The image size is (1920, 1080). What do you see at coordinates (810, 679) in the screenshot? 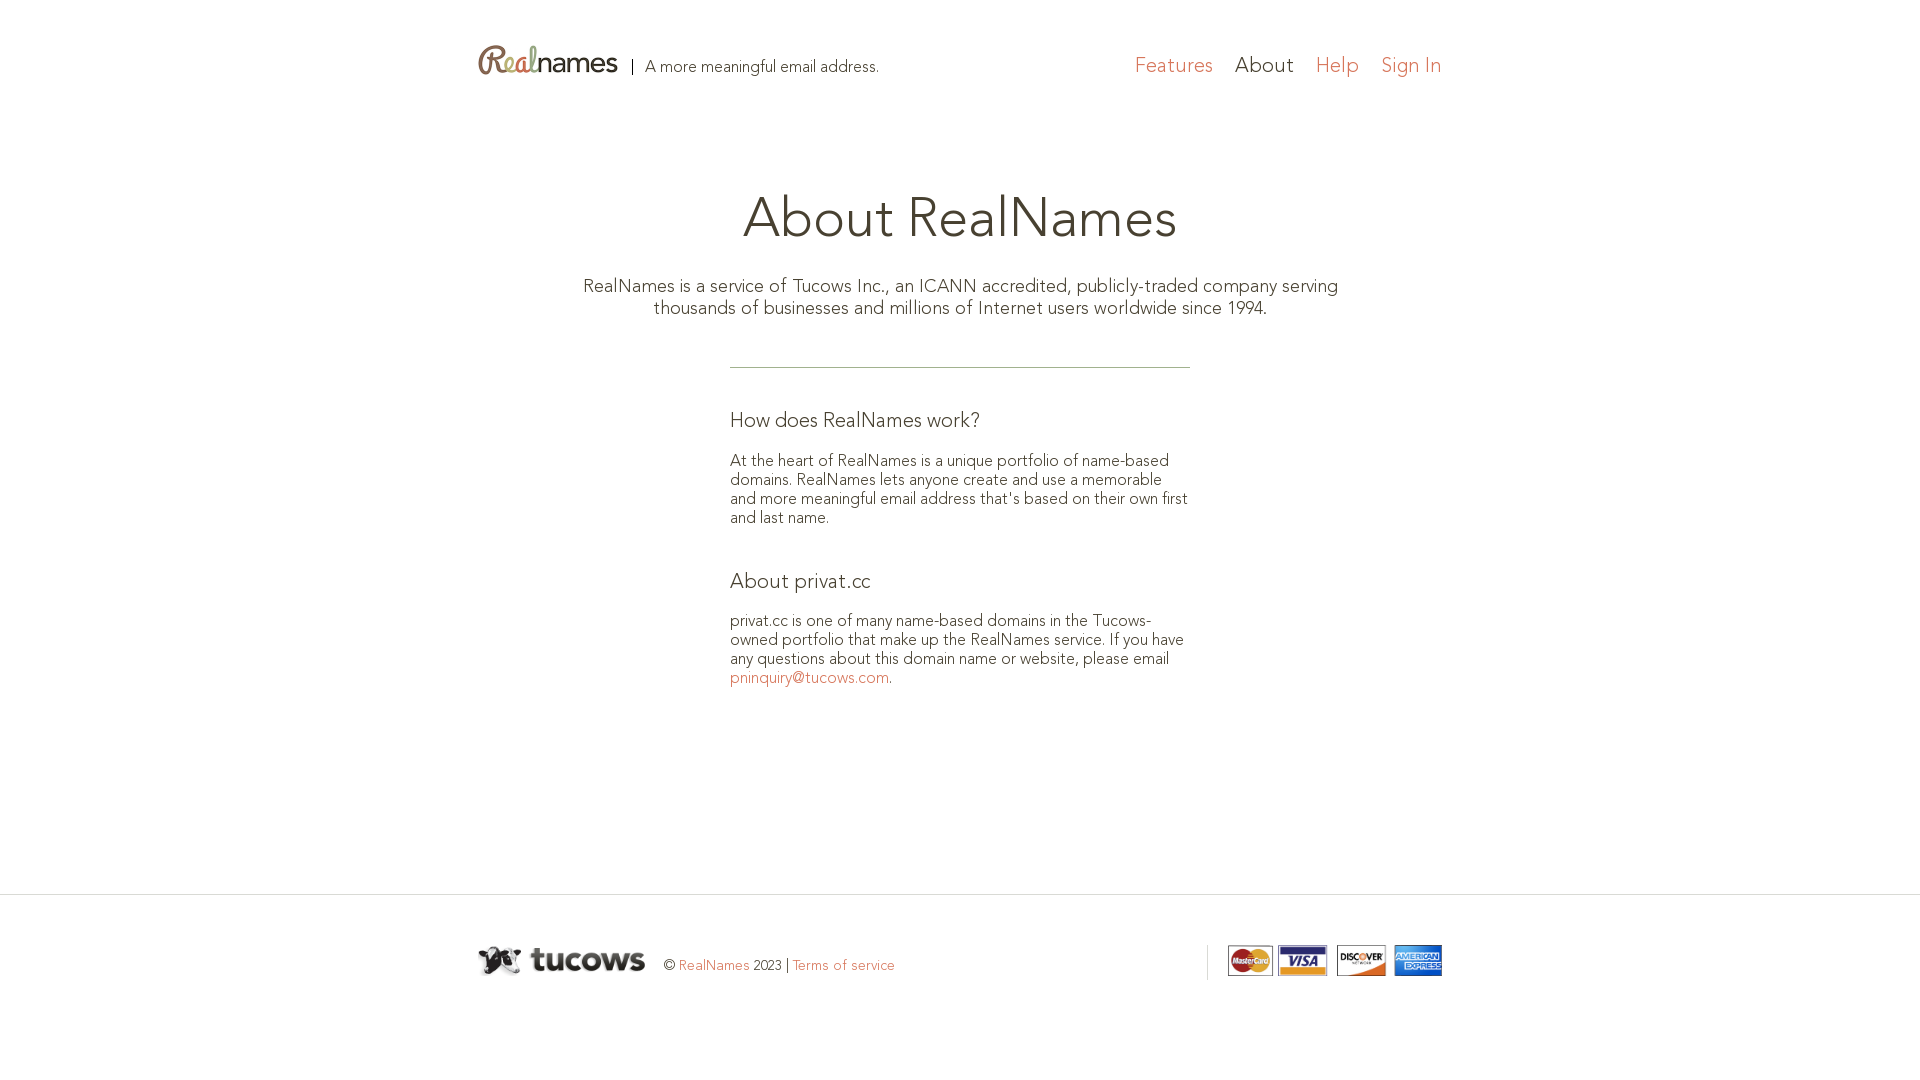
I see `pninquiry@tucows.com` at bounding box center [810, 679].